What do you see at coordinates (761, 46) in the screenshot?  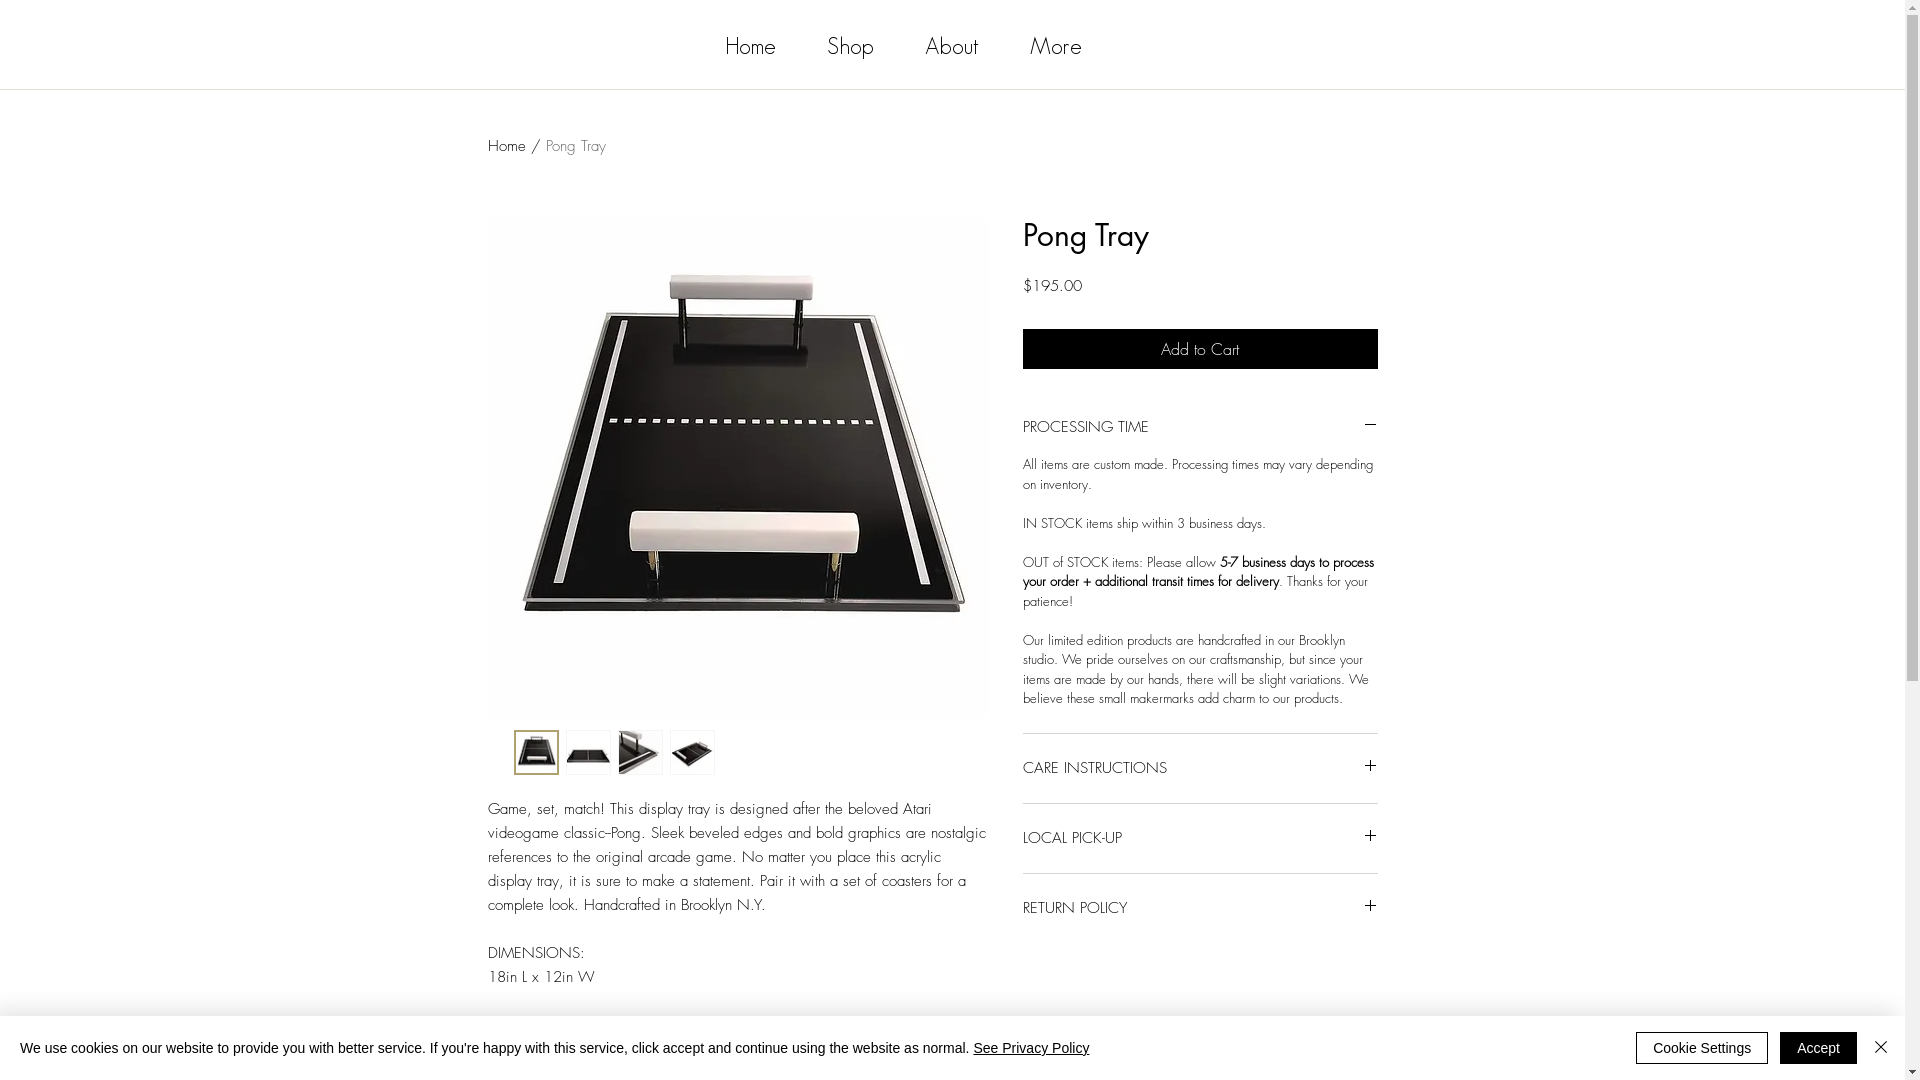 I see `Home` at bounding box center [761, 46].